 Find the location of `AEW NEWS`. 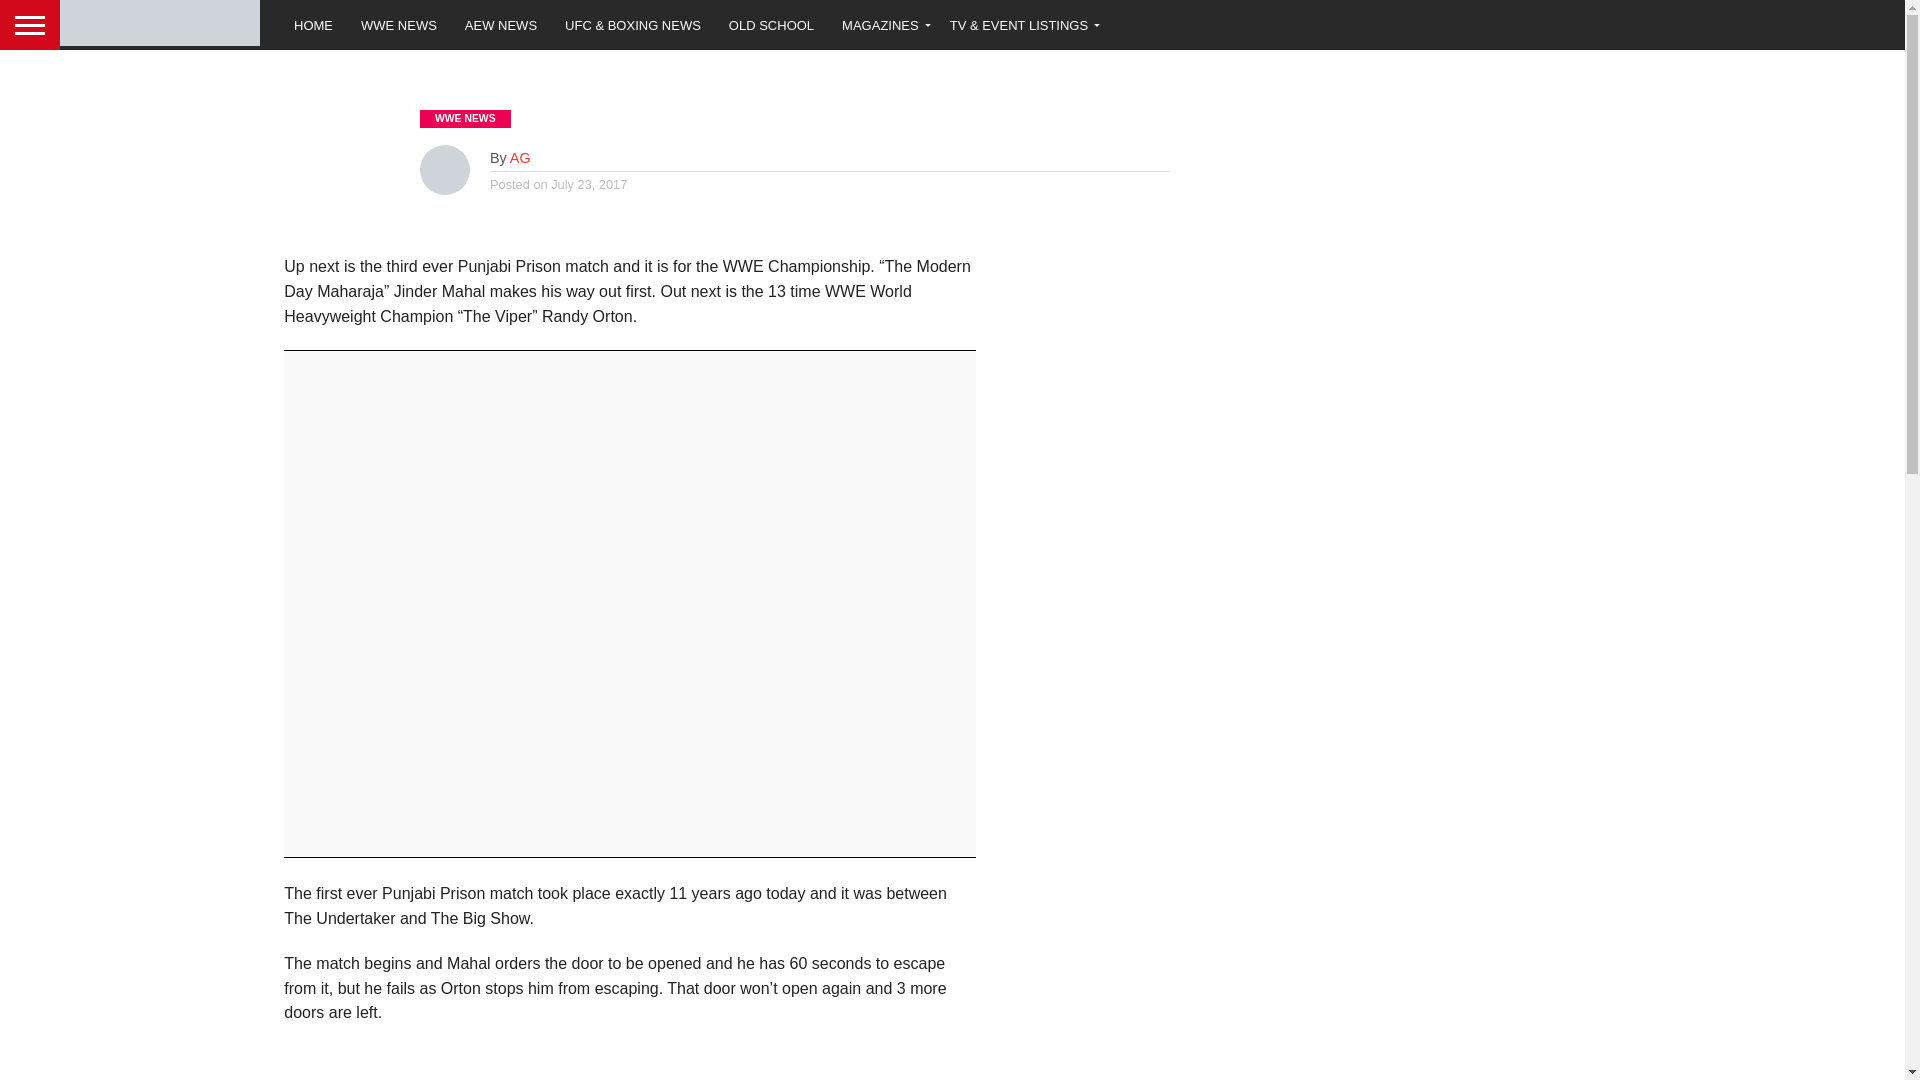

AEW NEWS is located at coordinates (501, 24).